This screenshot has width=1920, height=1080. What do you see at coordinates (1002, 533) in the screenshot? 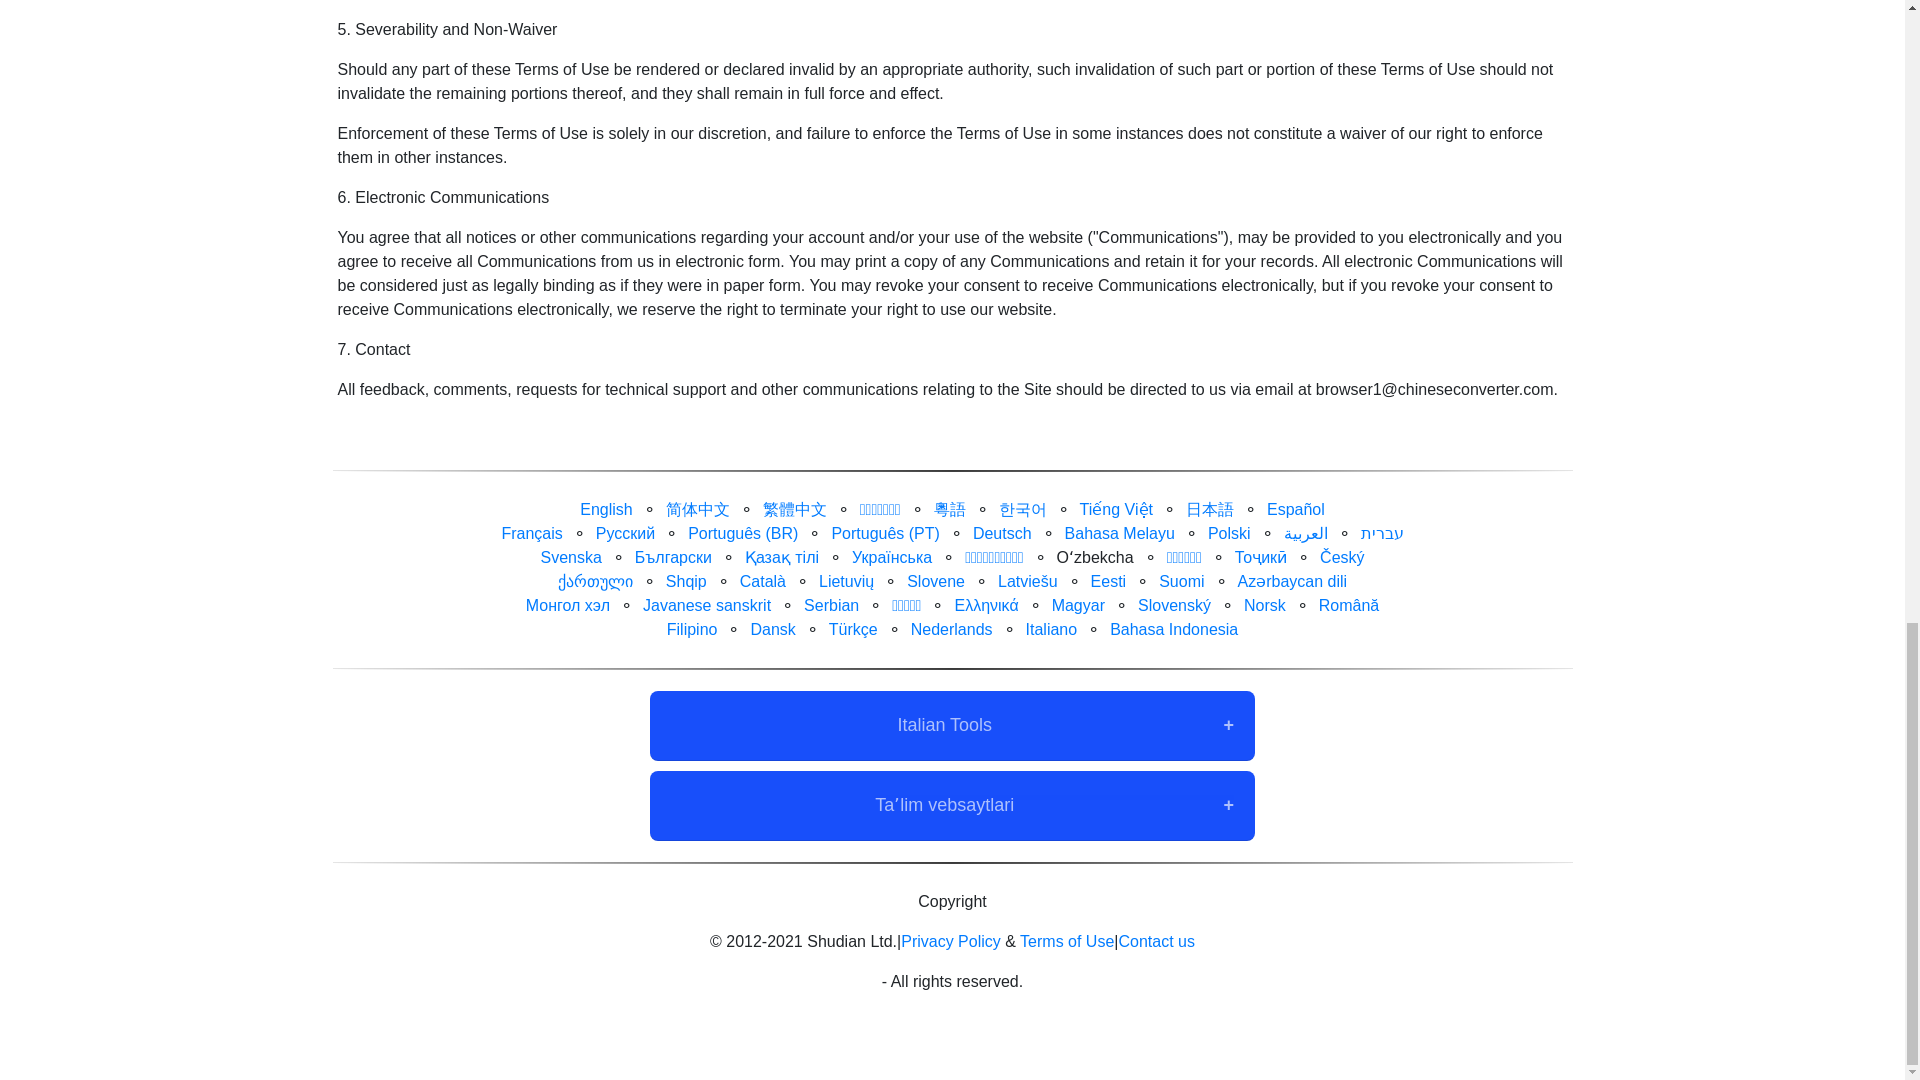
I see `Deutsch` at bounding box center [1002, 533].